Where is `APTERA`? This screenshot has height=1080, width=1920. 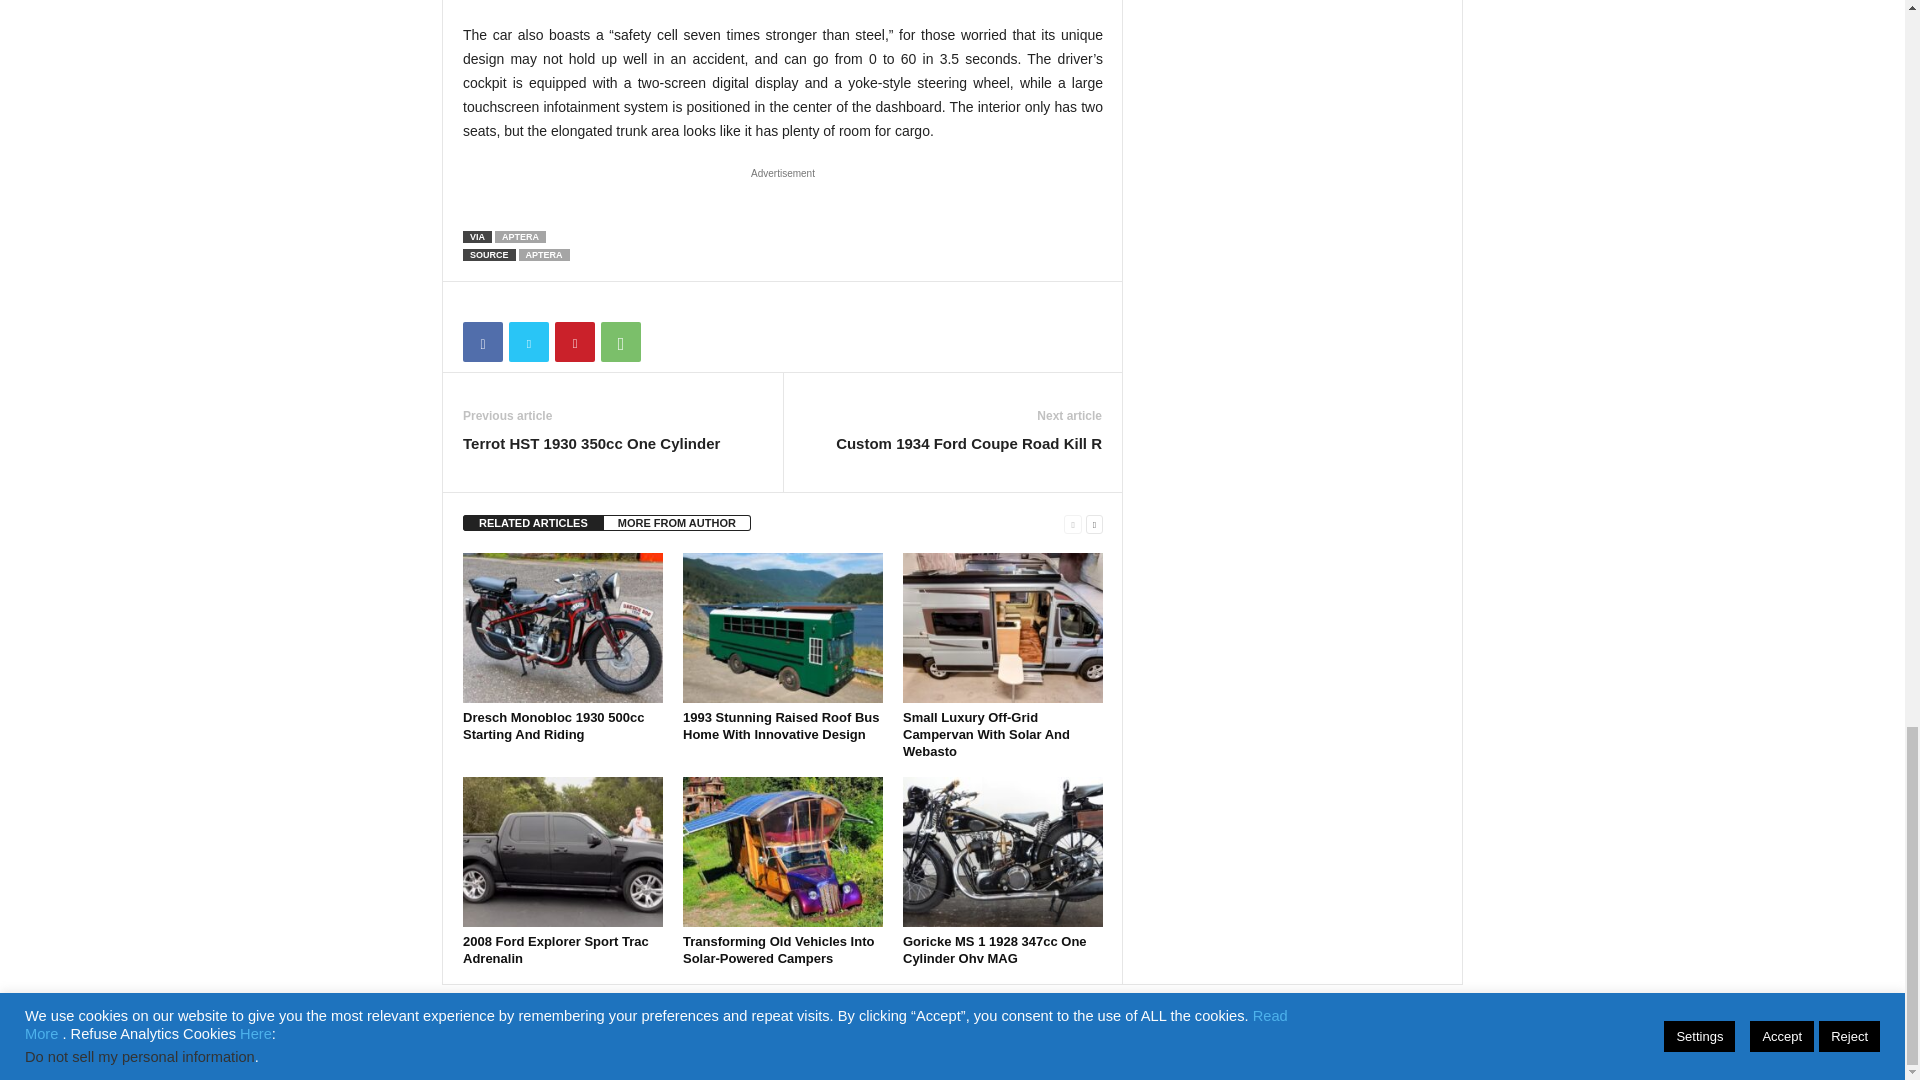
APTERA is located at coordinates (520, 237).